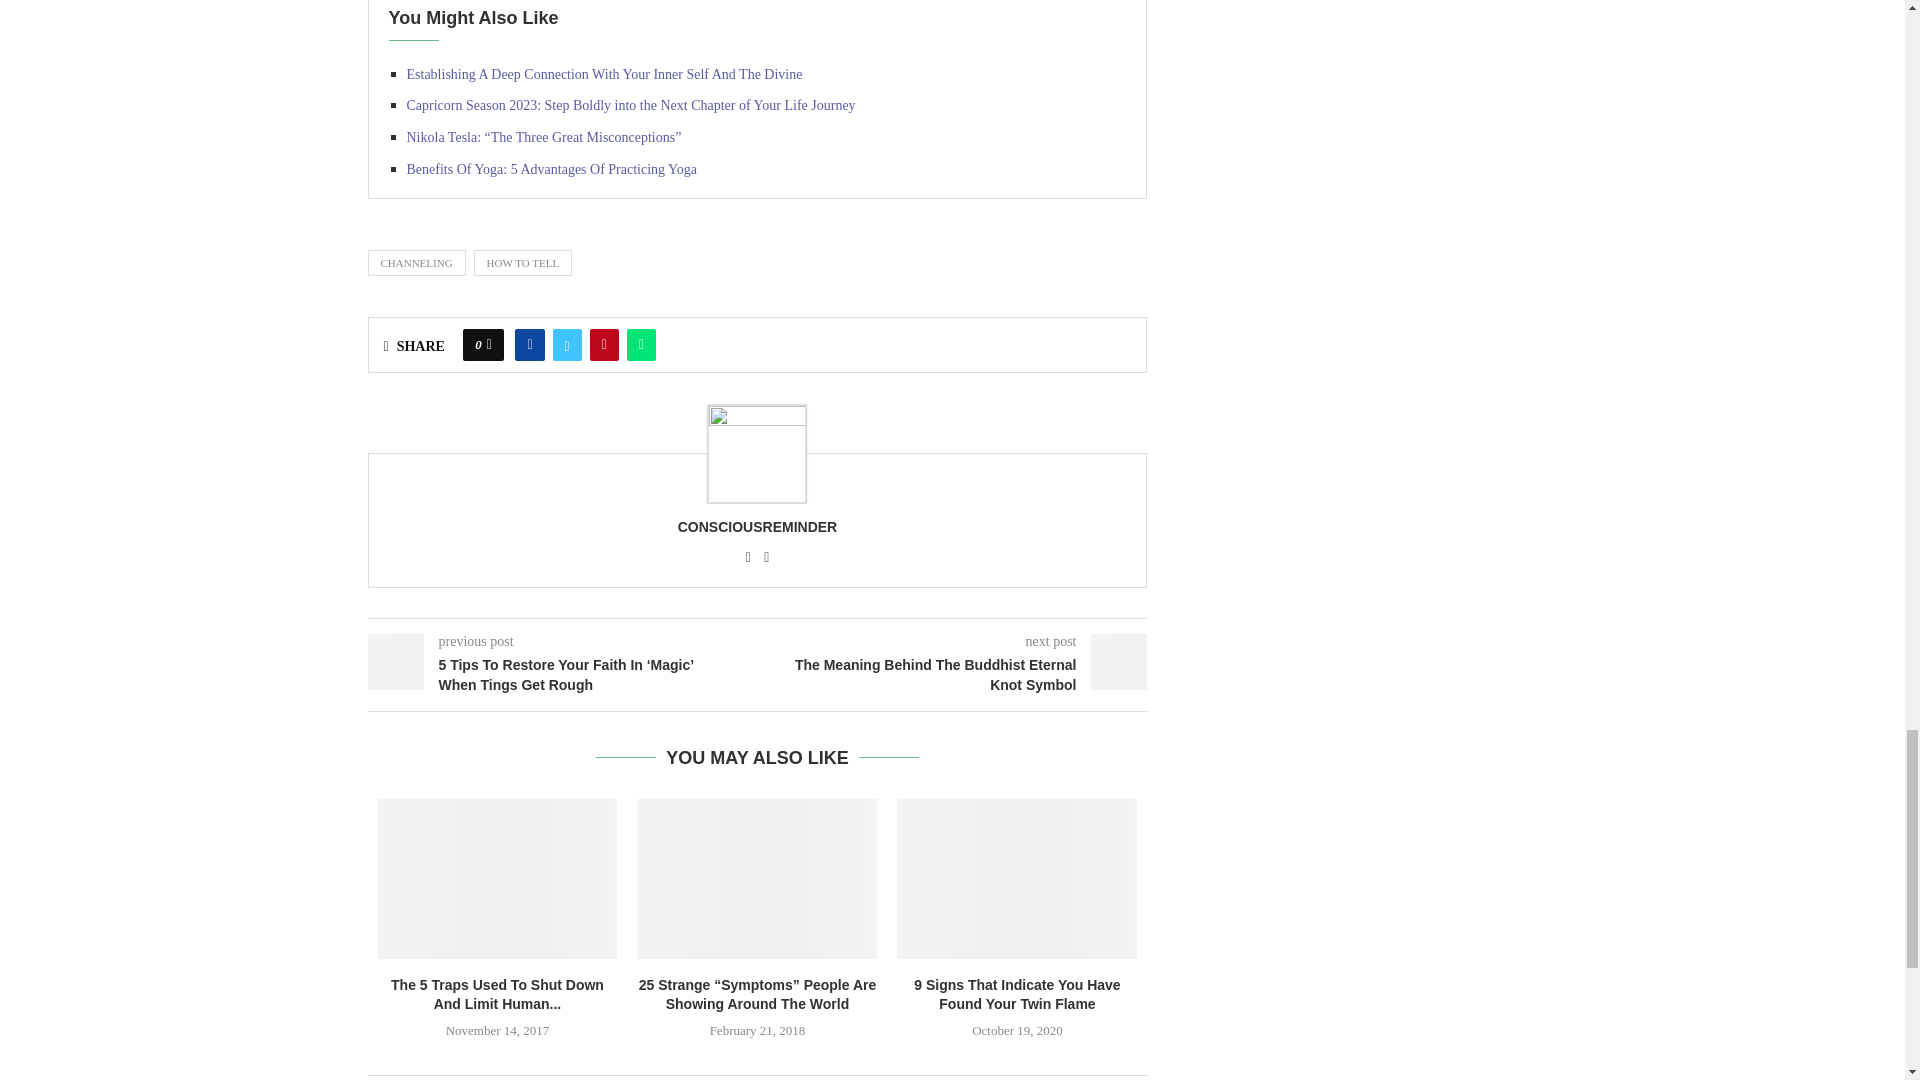 The height and width of the screenshot is (1080, 1920). What do you see at coordinates (1016, 879) in the screenshot?
I see `9 Signs That Indicate You Have Found Your Twin Flame` at bounding box center [1016, 879].